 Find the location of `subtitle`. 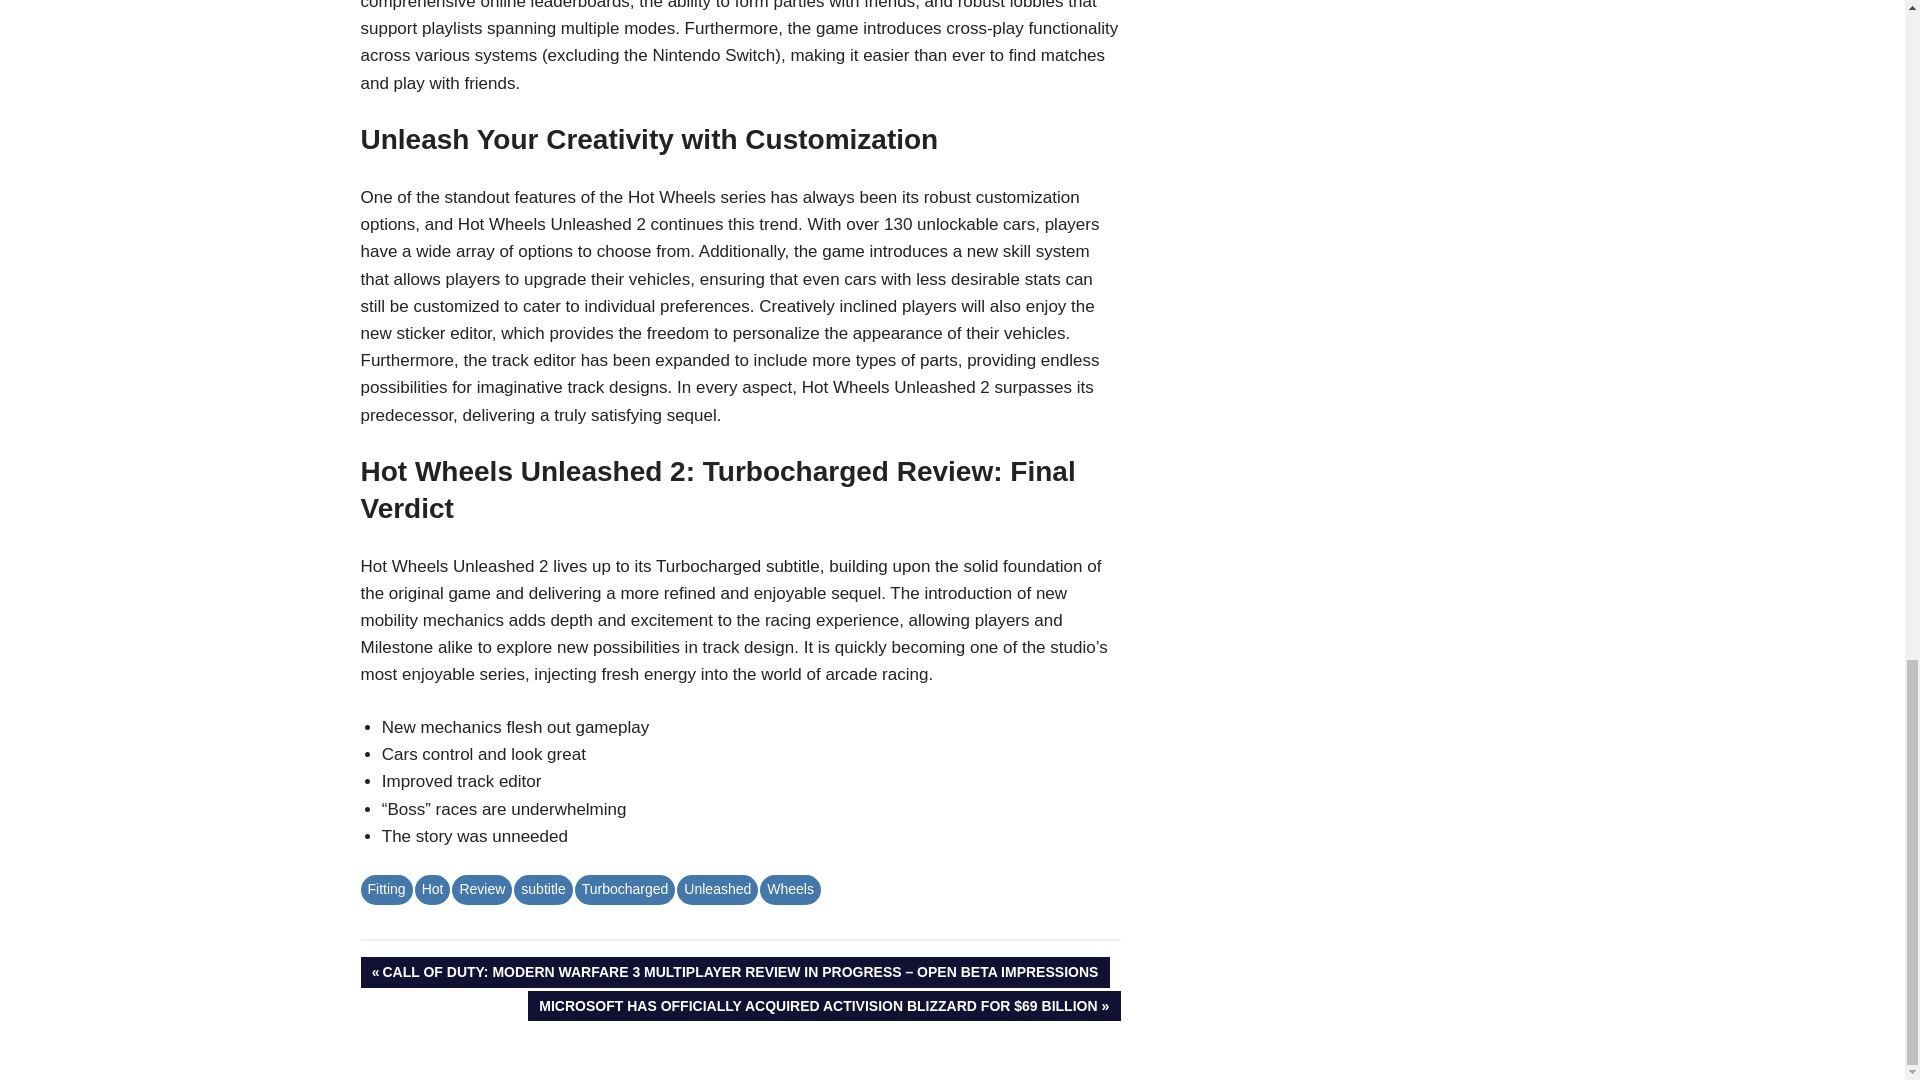

subtitle is located at coordinates (543, 888).